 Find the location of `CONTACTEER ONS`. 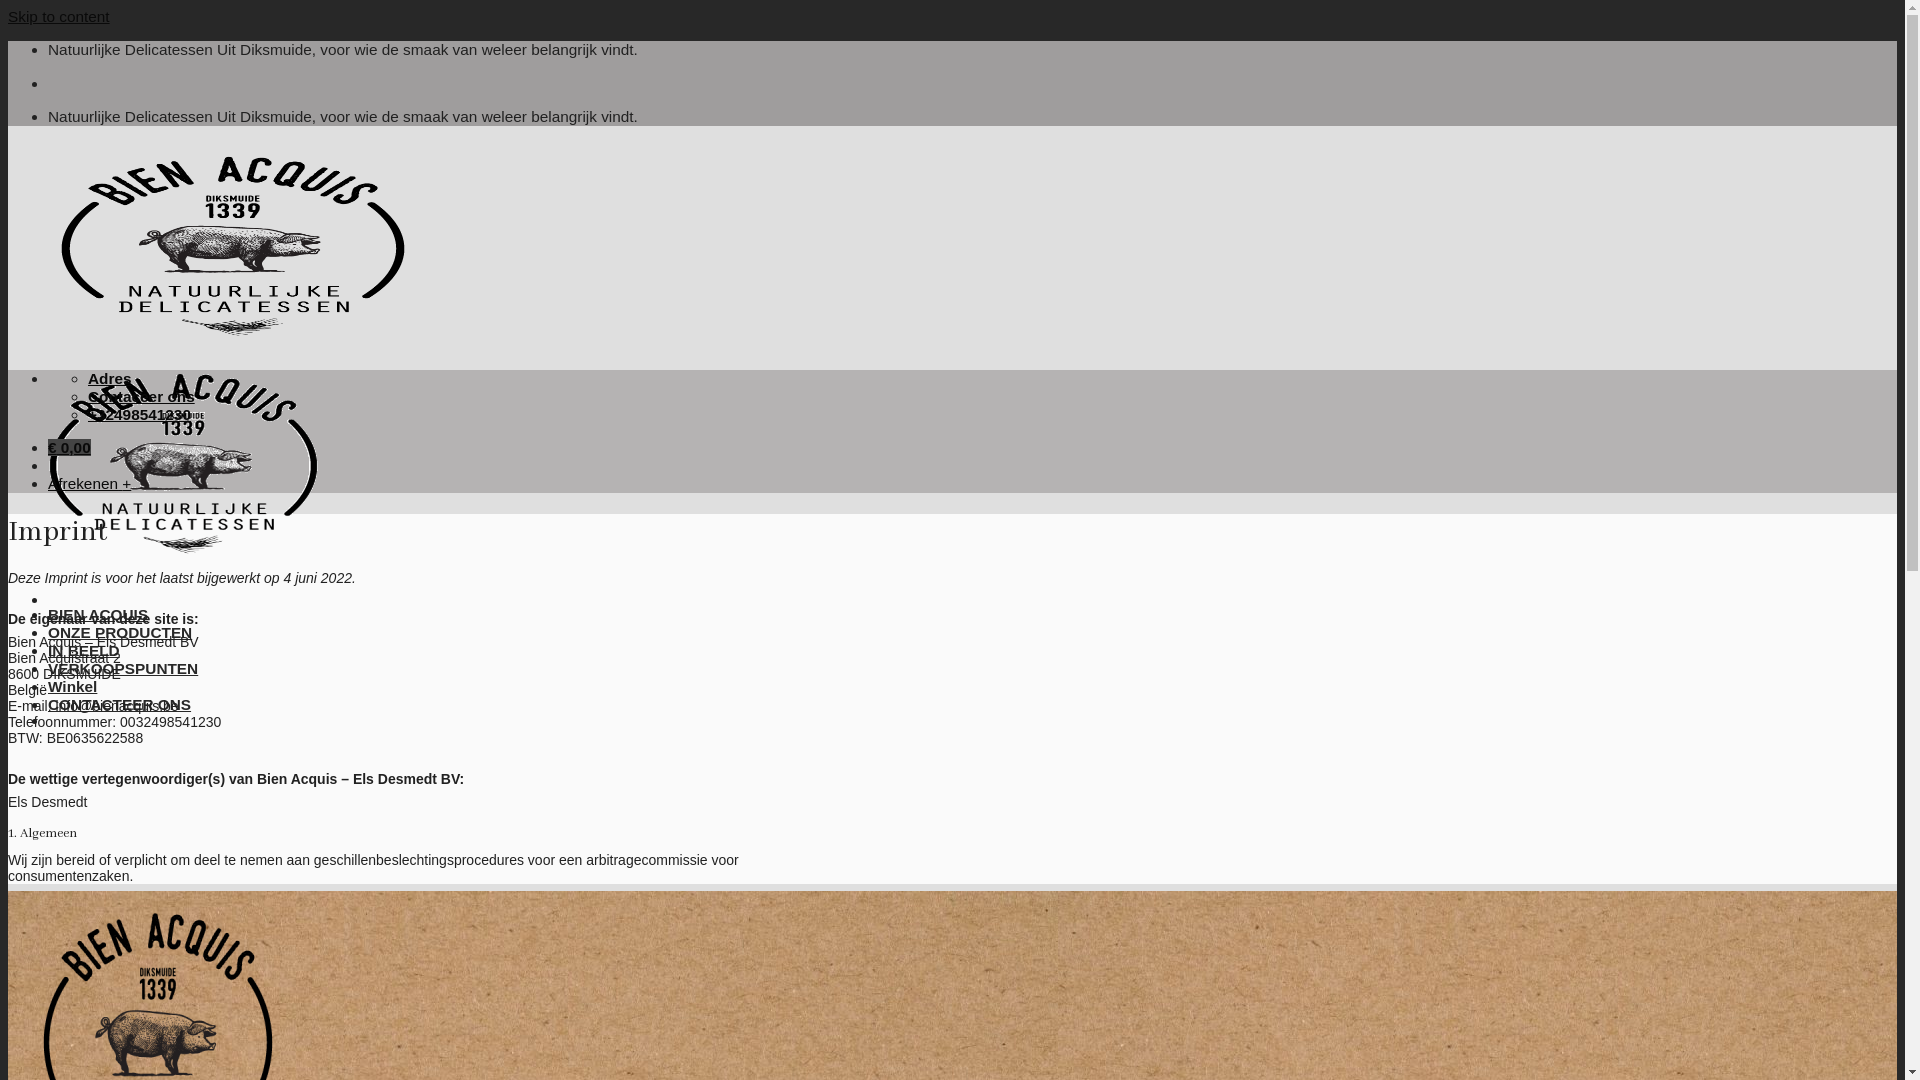

CONTACTEER ONS is located at coordinates (120, 704).